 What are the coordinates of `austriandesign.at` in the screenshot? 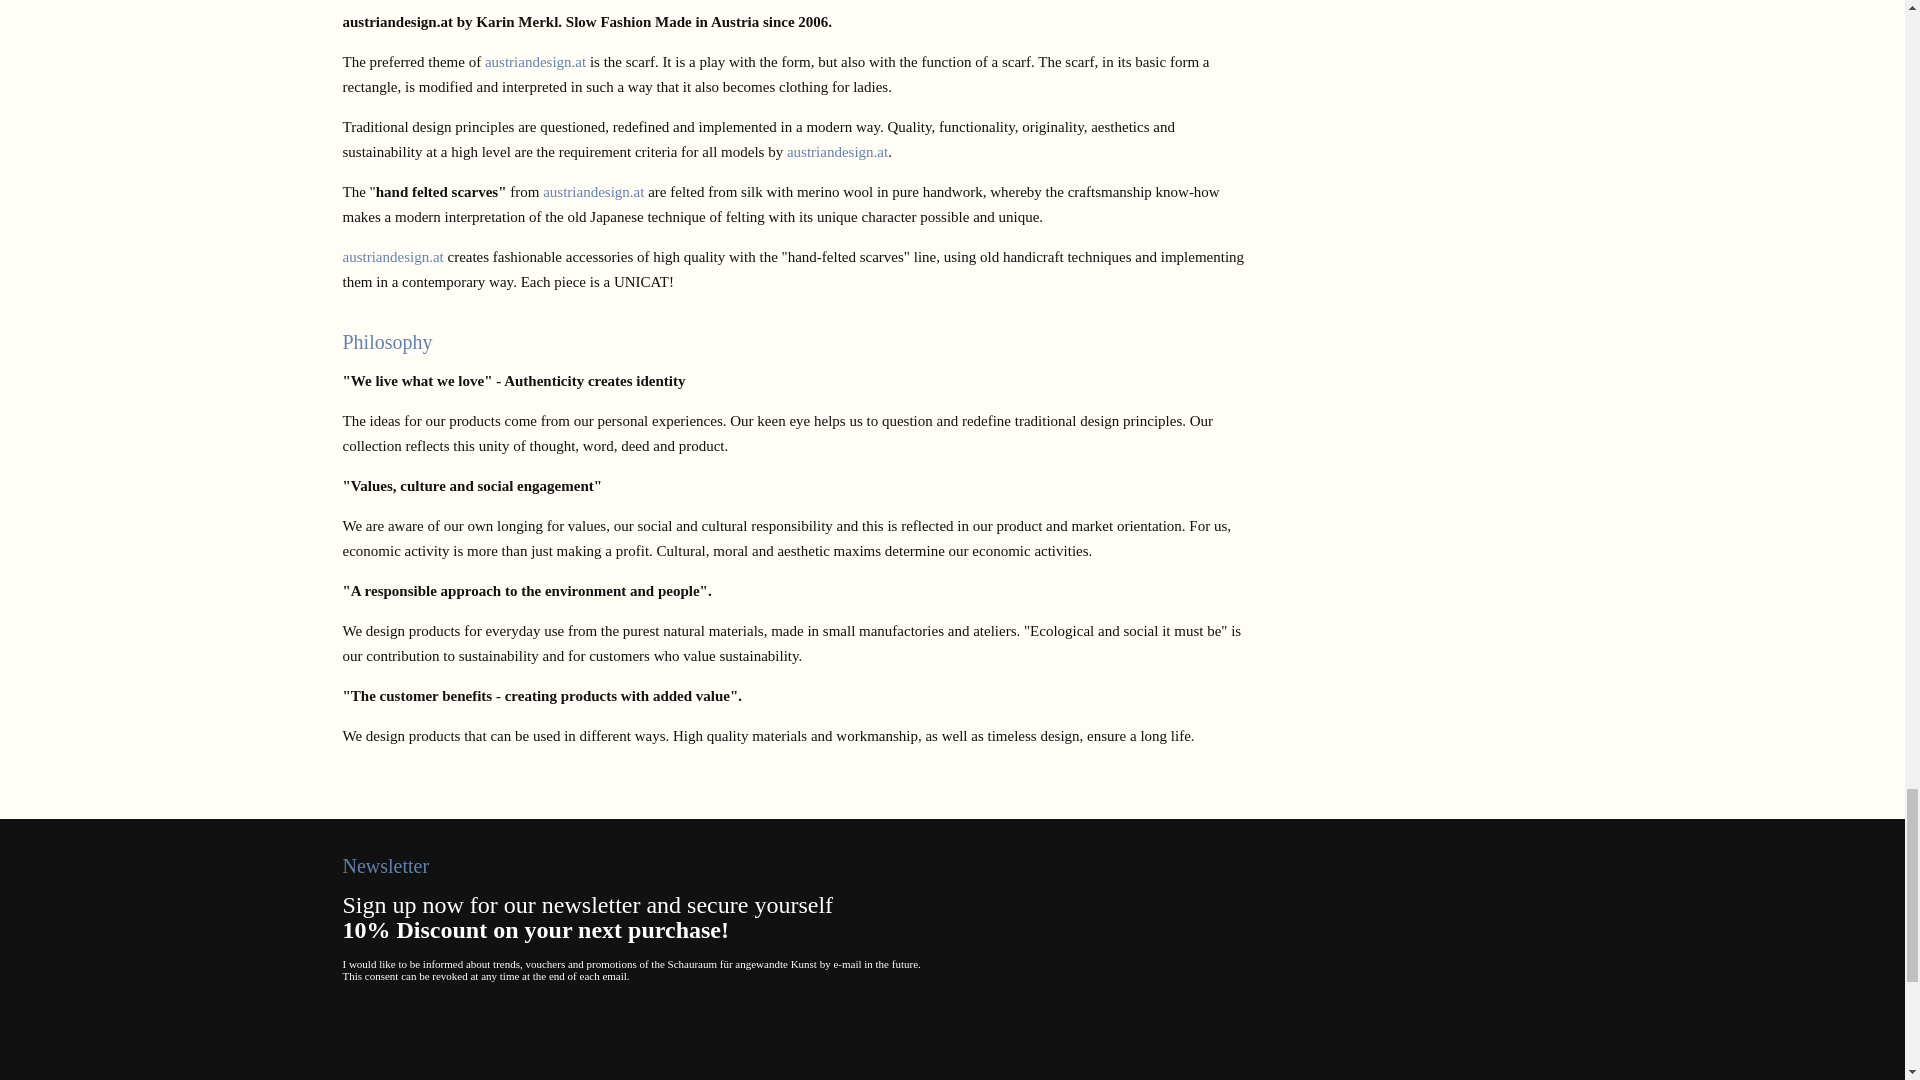 It's located at (837, 151).